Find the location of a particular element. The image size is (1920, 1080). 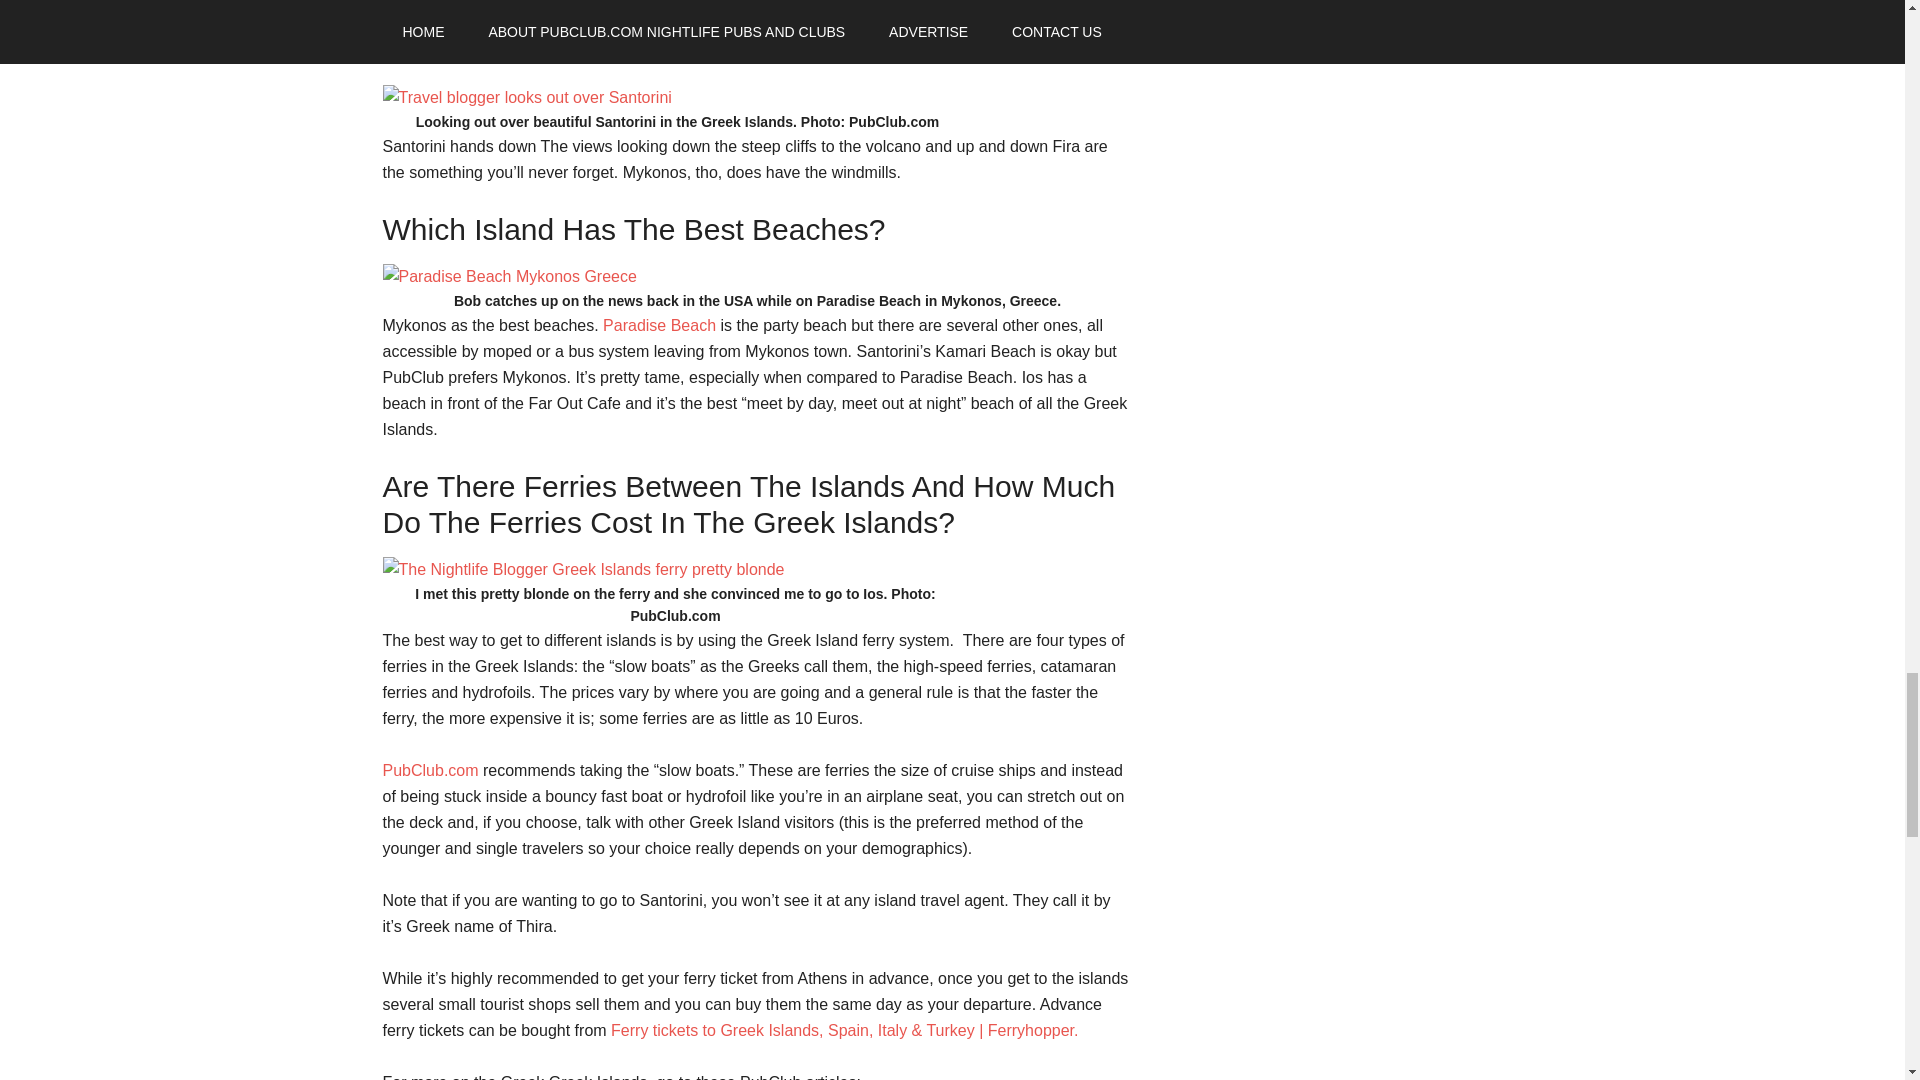

Paradise Beach is located at coordinates (659, 324).